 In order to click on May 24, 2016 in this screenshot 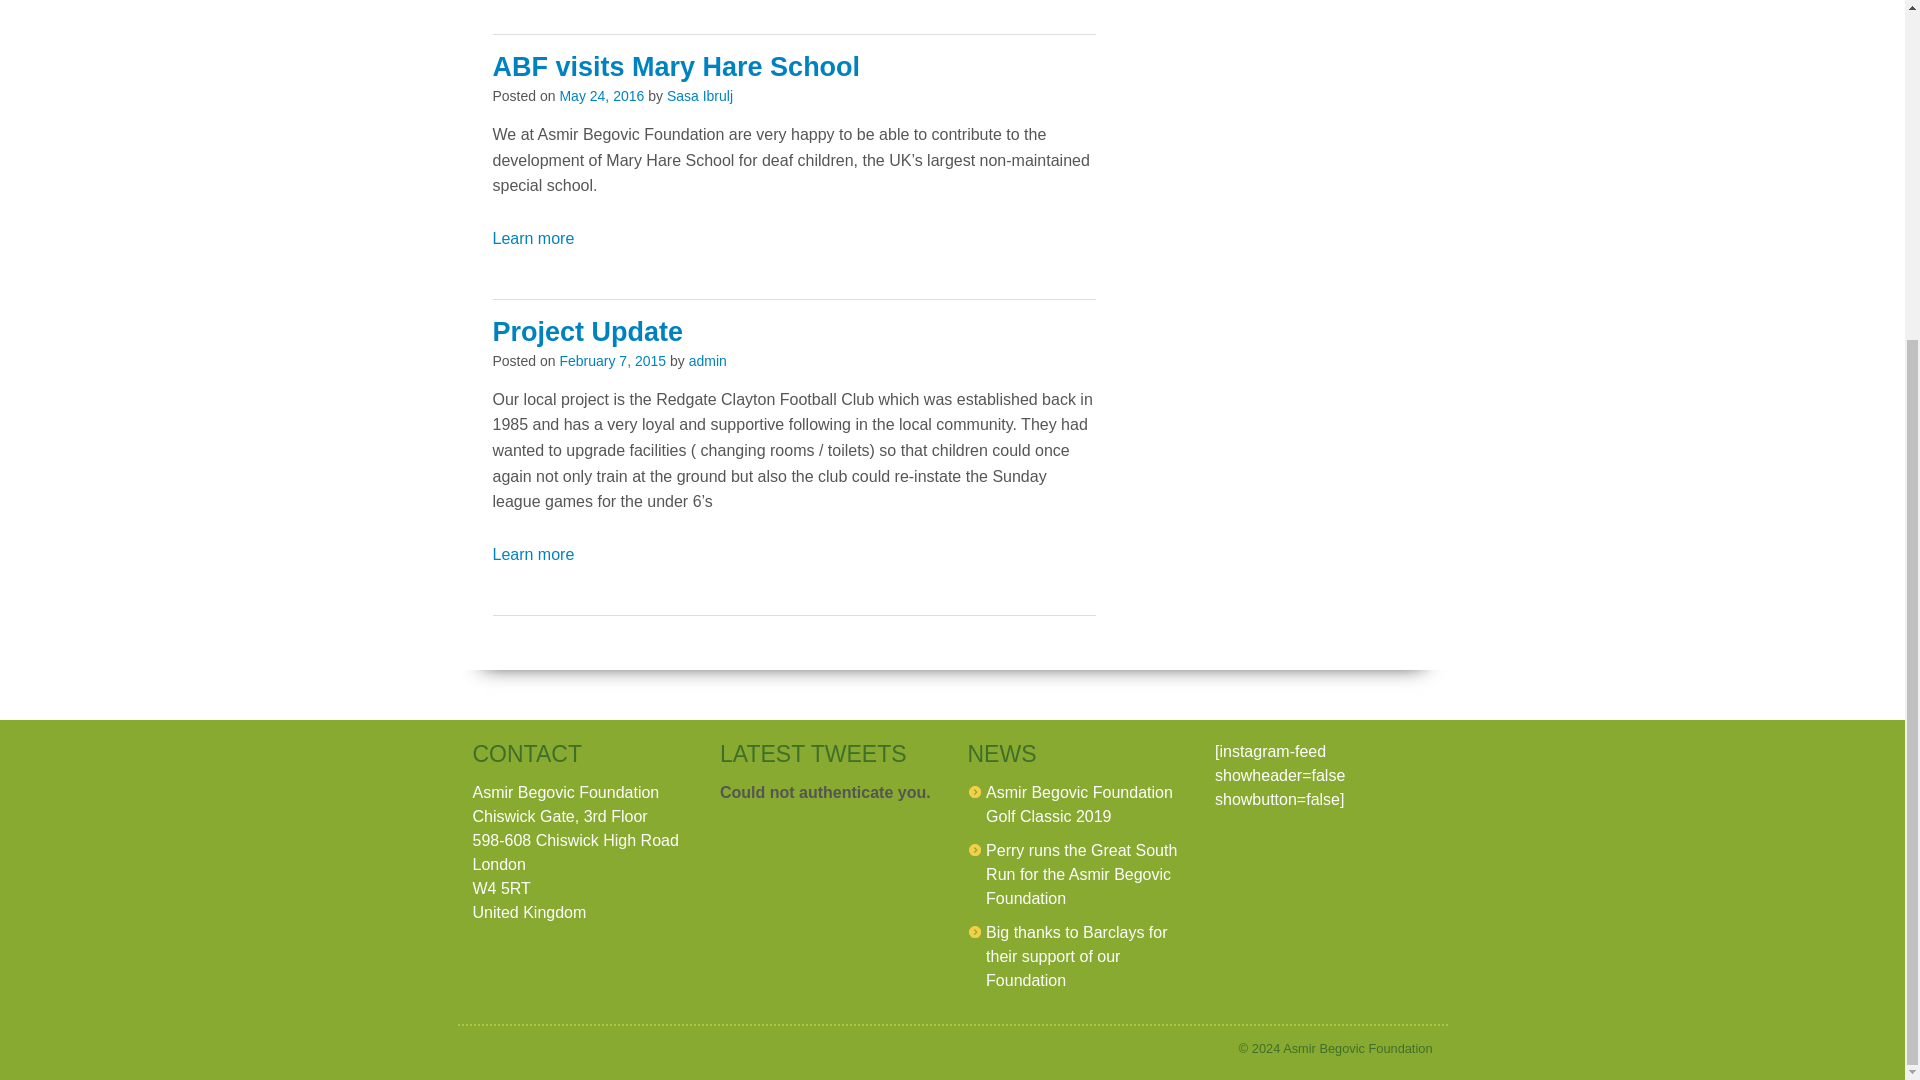, I will do `click(600, 95)`.